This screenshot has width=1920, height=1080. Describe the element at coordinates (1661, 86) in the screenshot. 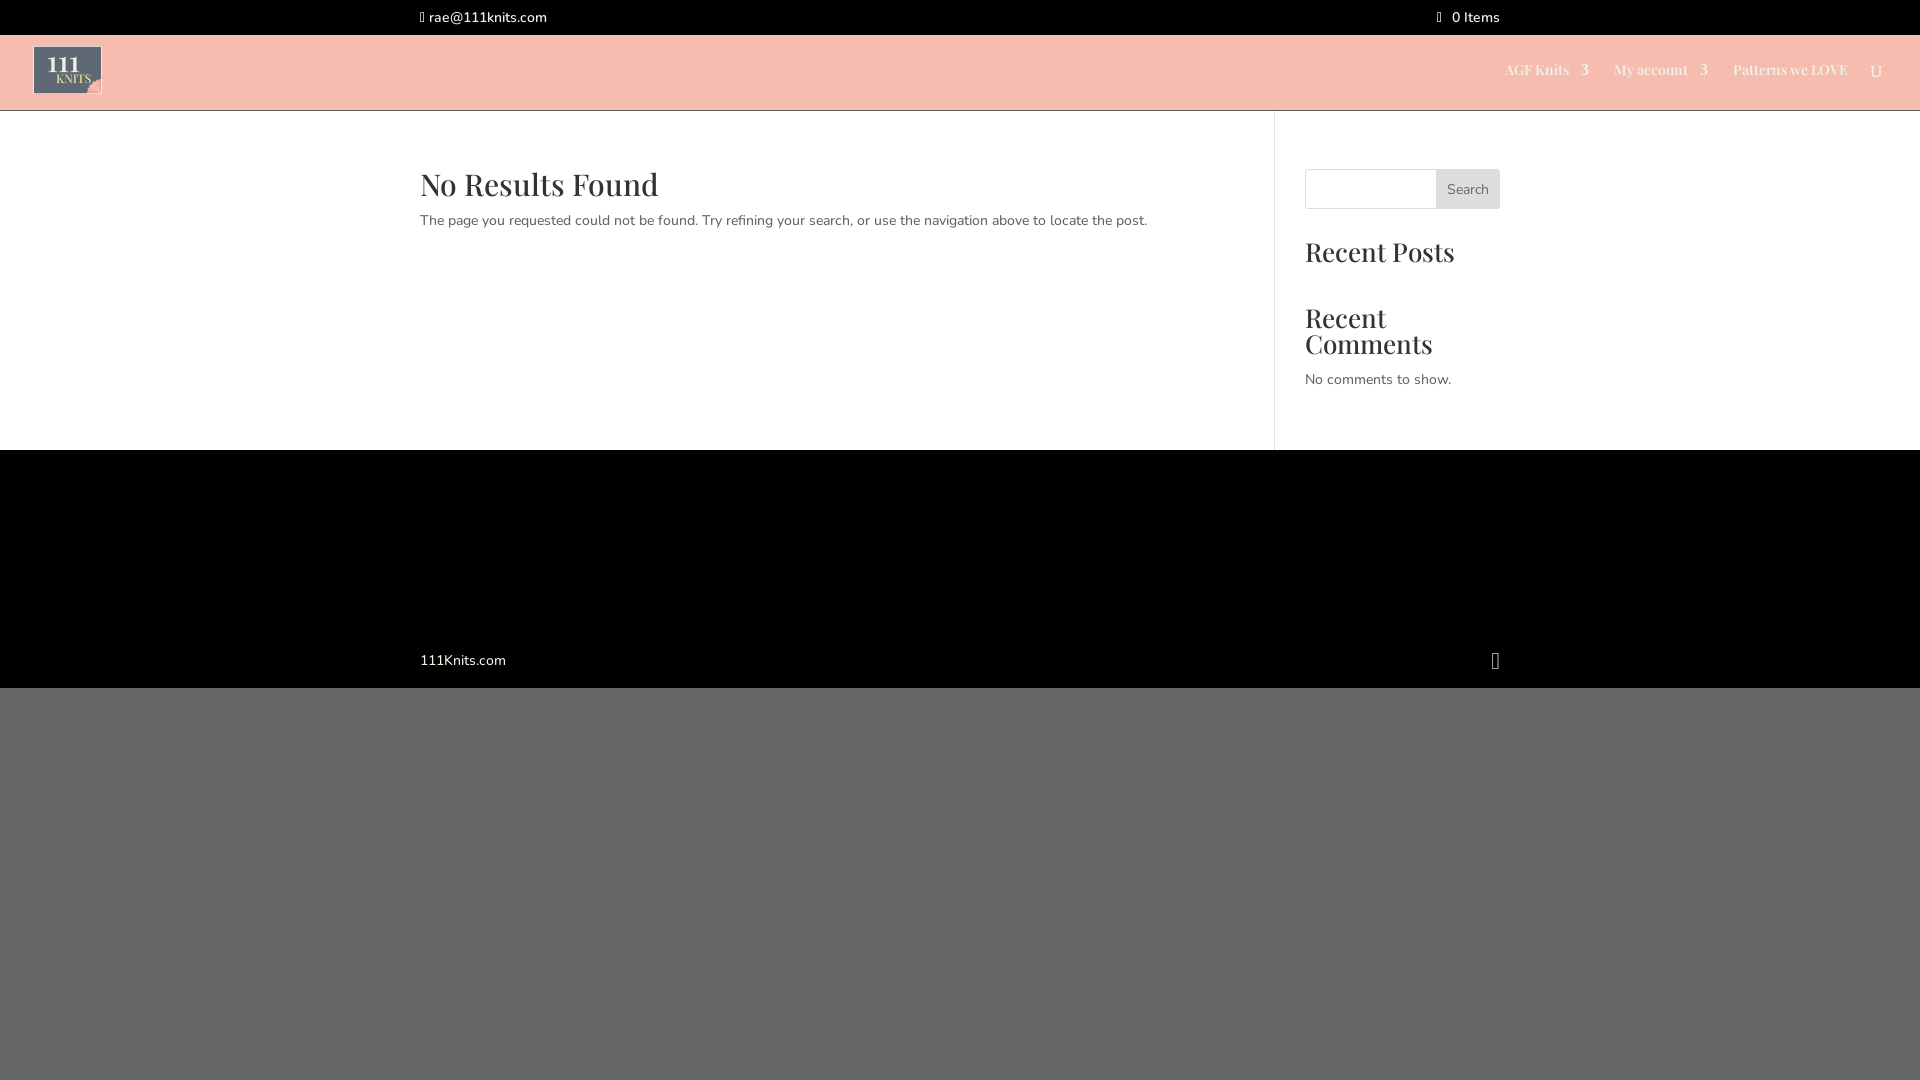

I see `My account` at that location.